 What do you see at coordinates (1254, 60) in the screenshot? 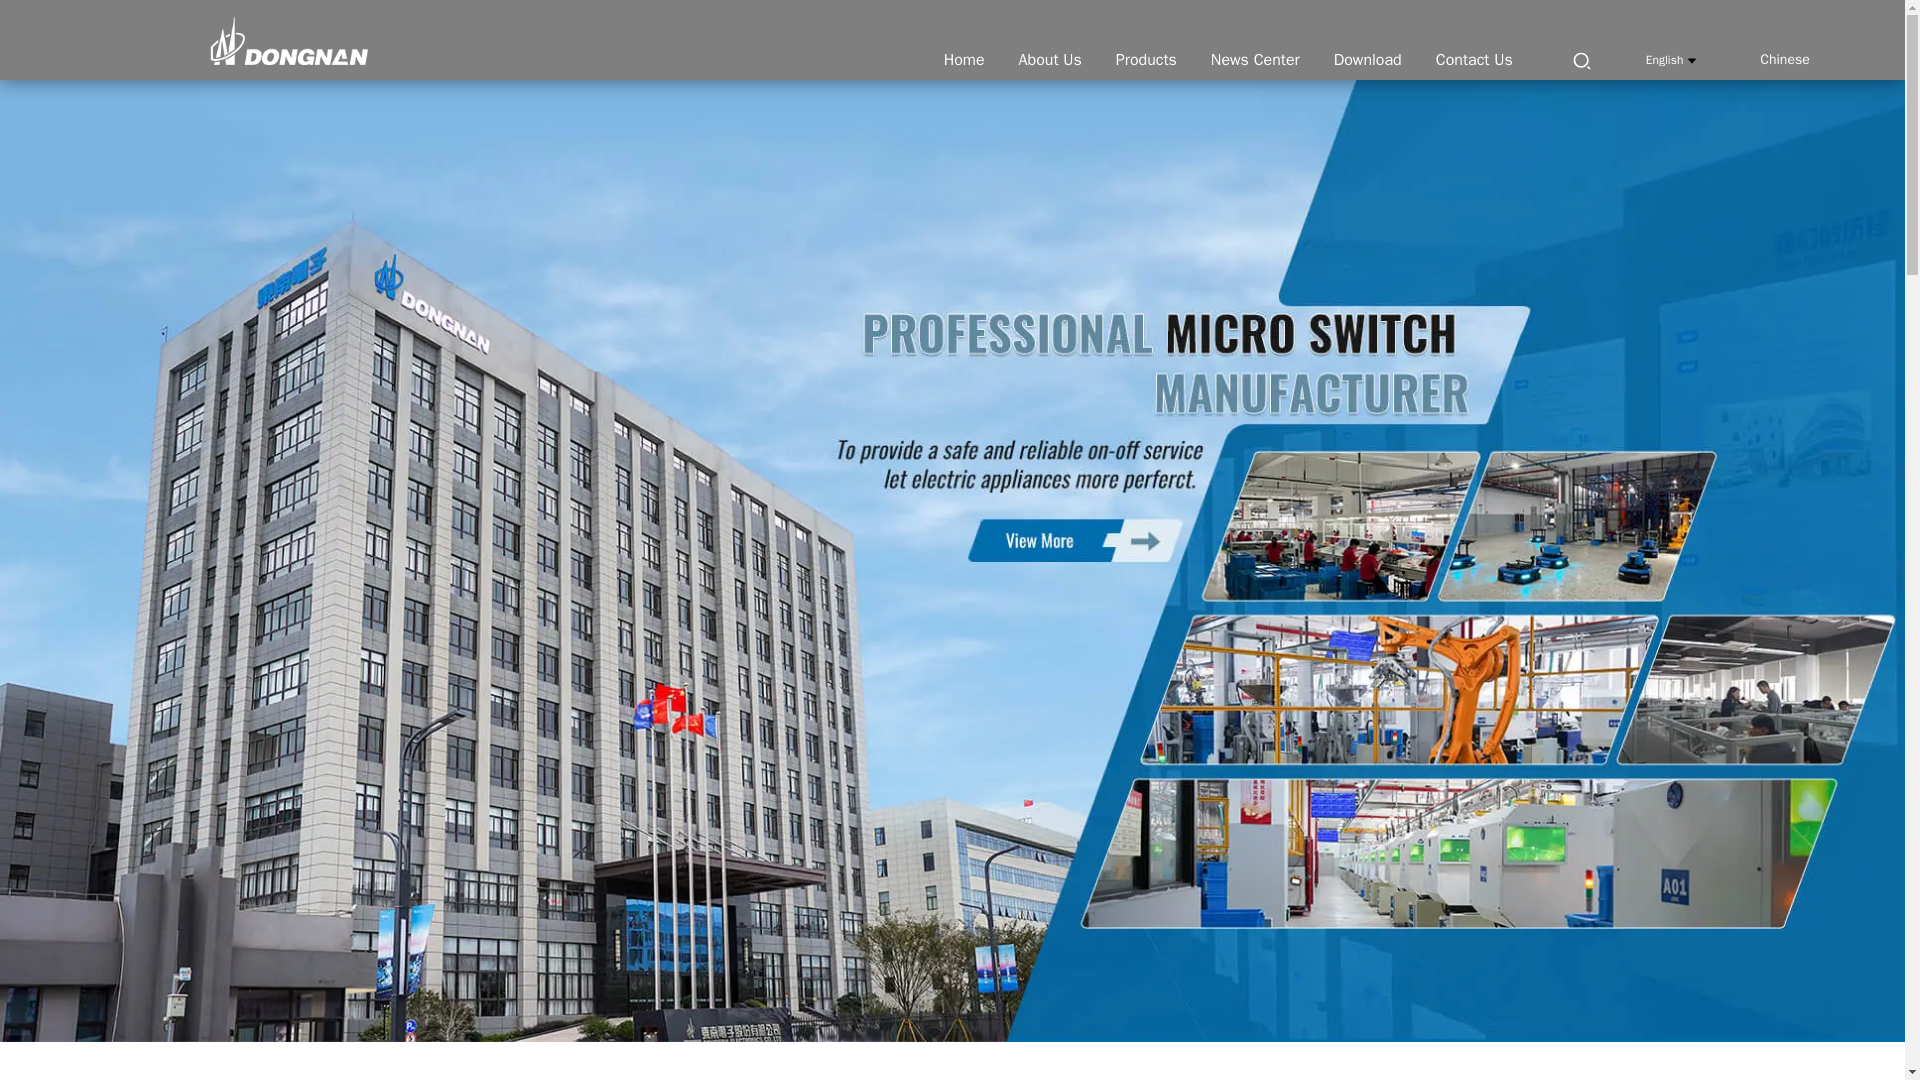
I see `news` at bounding box center [1254, 60].